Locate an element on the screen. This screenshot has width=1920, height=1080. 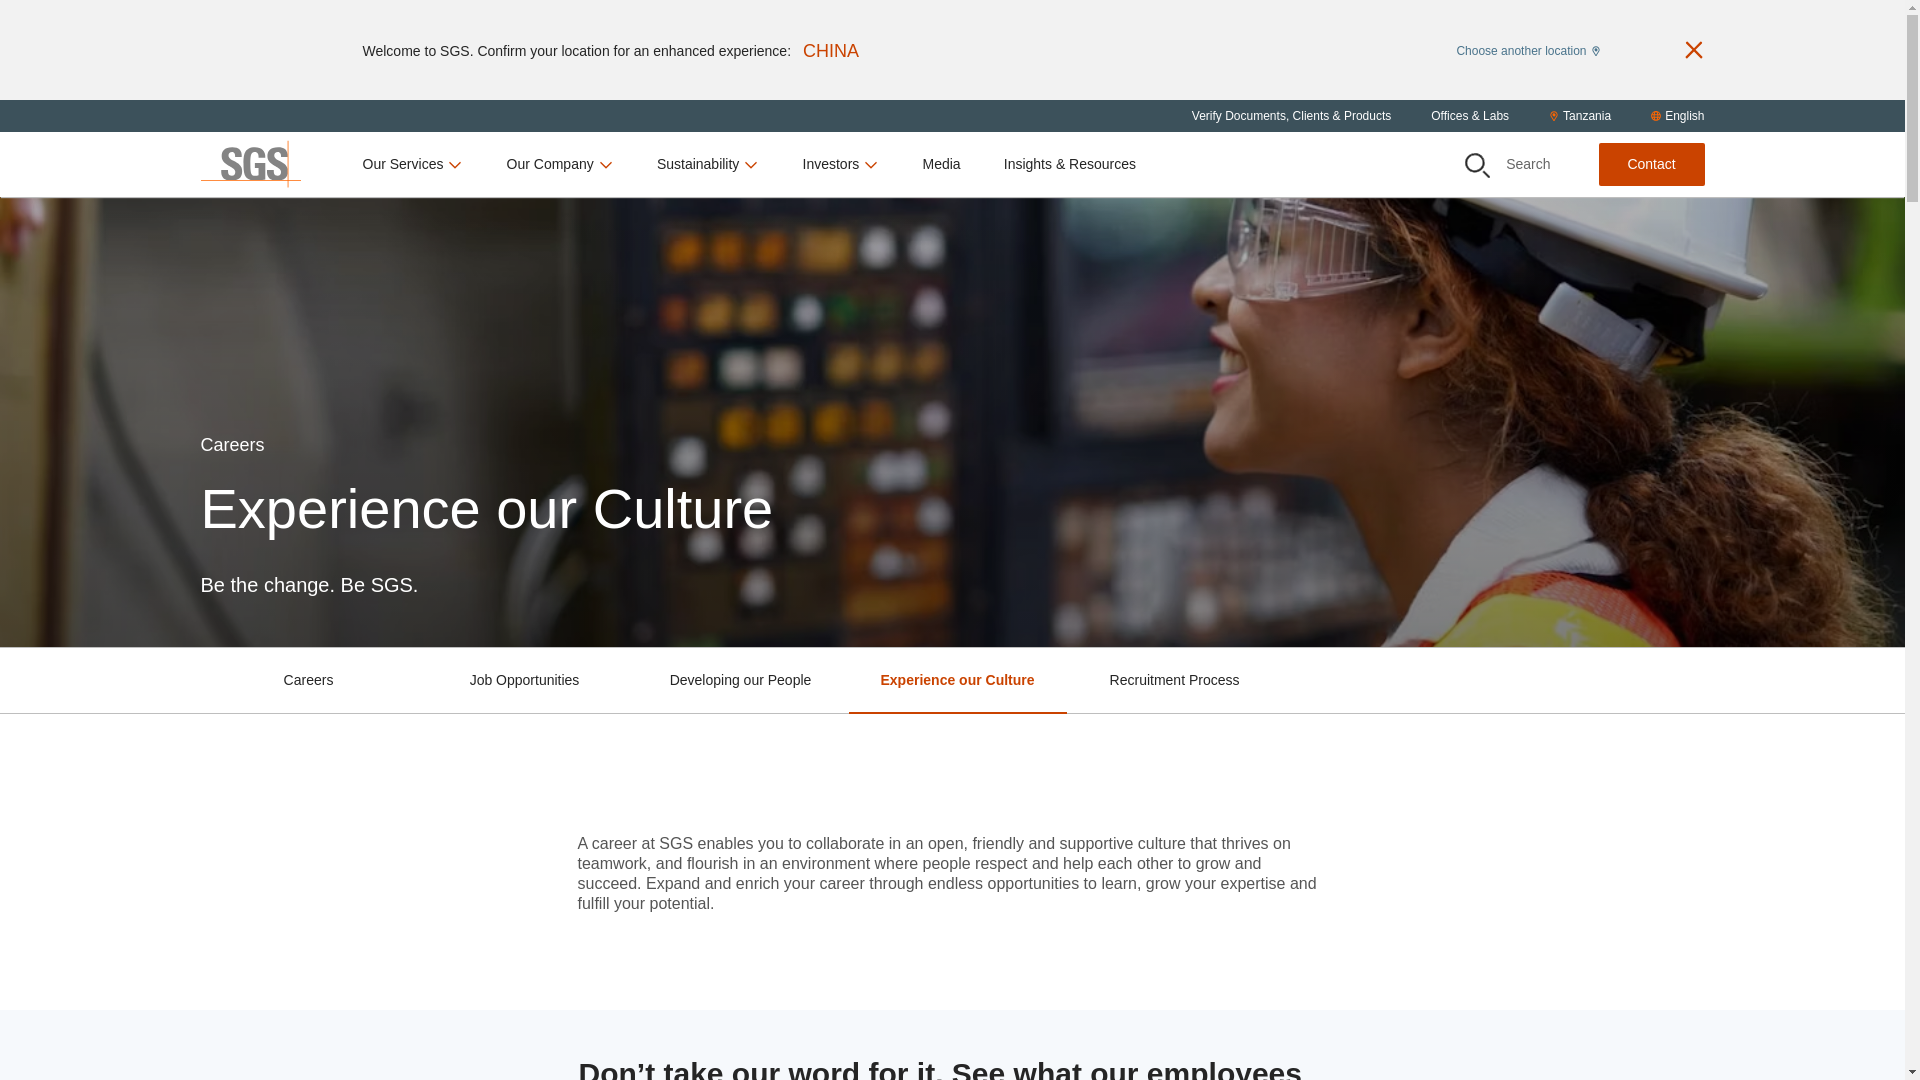
Search is located at coordinates (1476, 166).